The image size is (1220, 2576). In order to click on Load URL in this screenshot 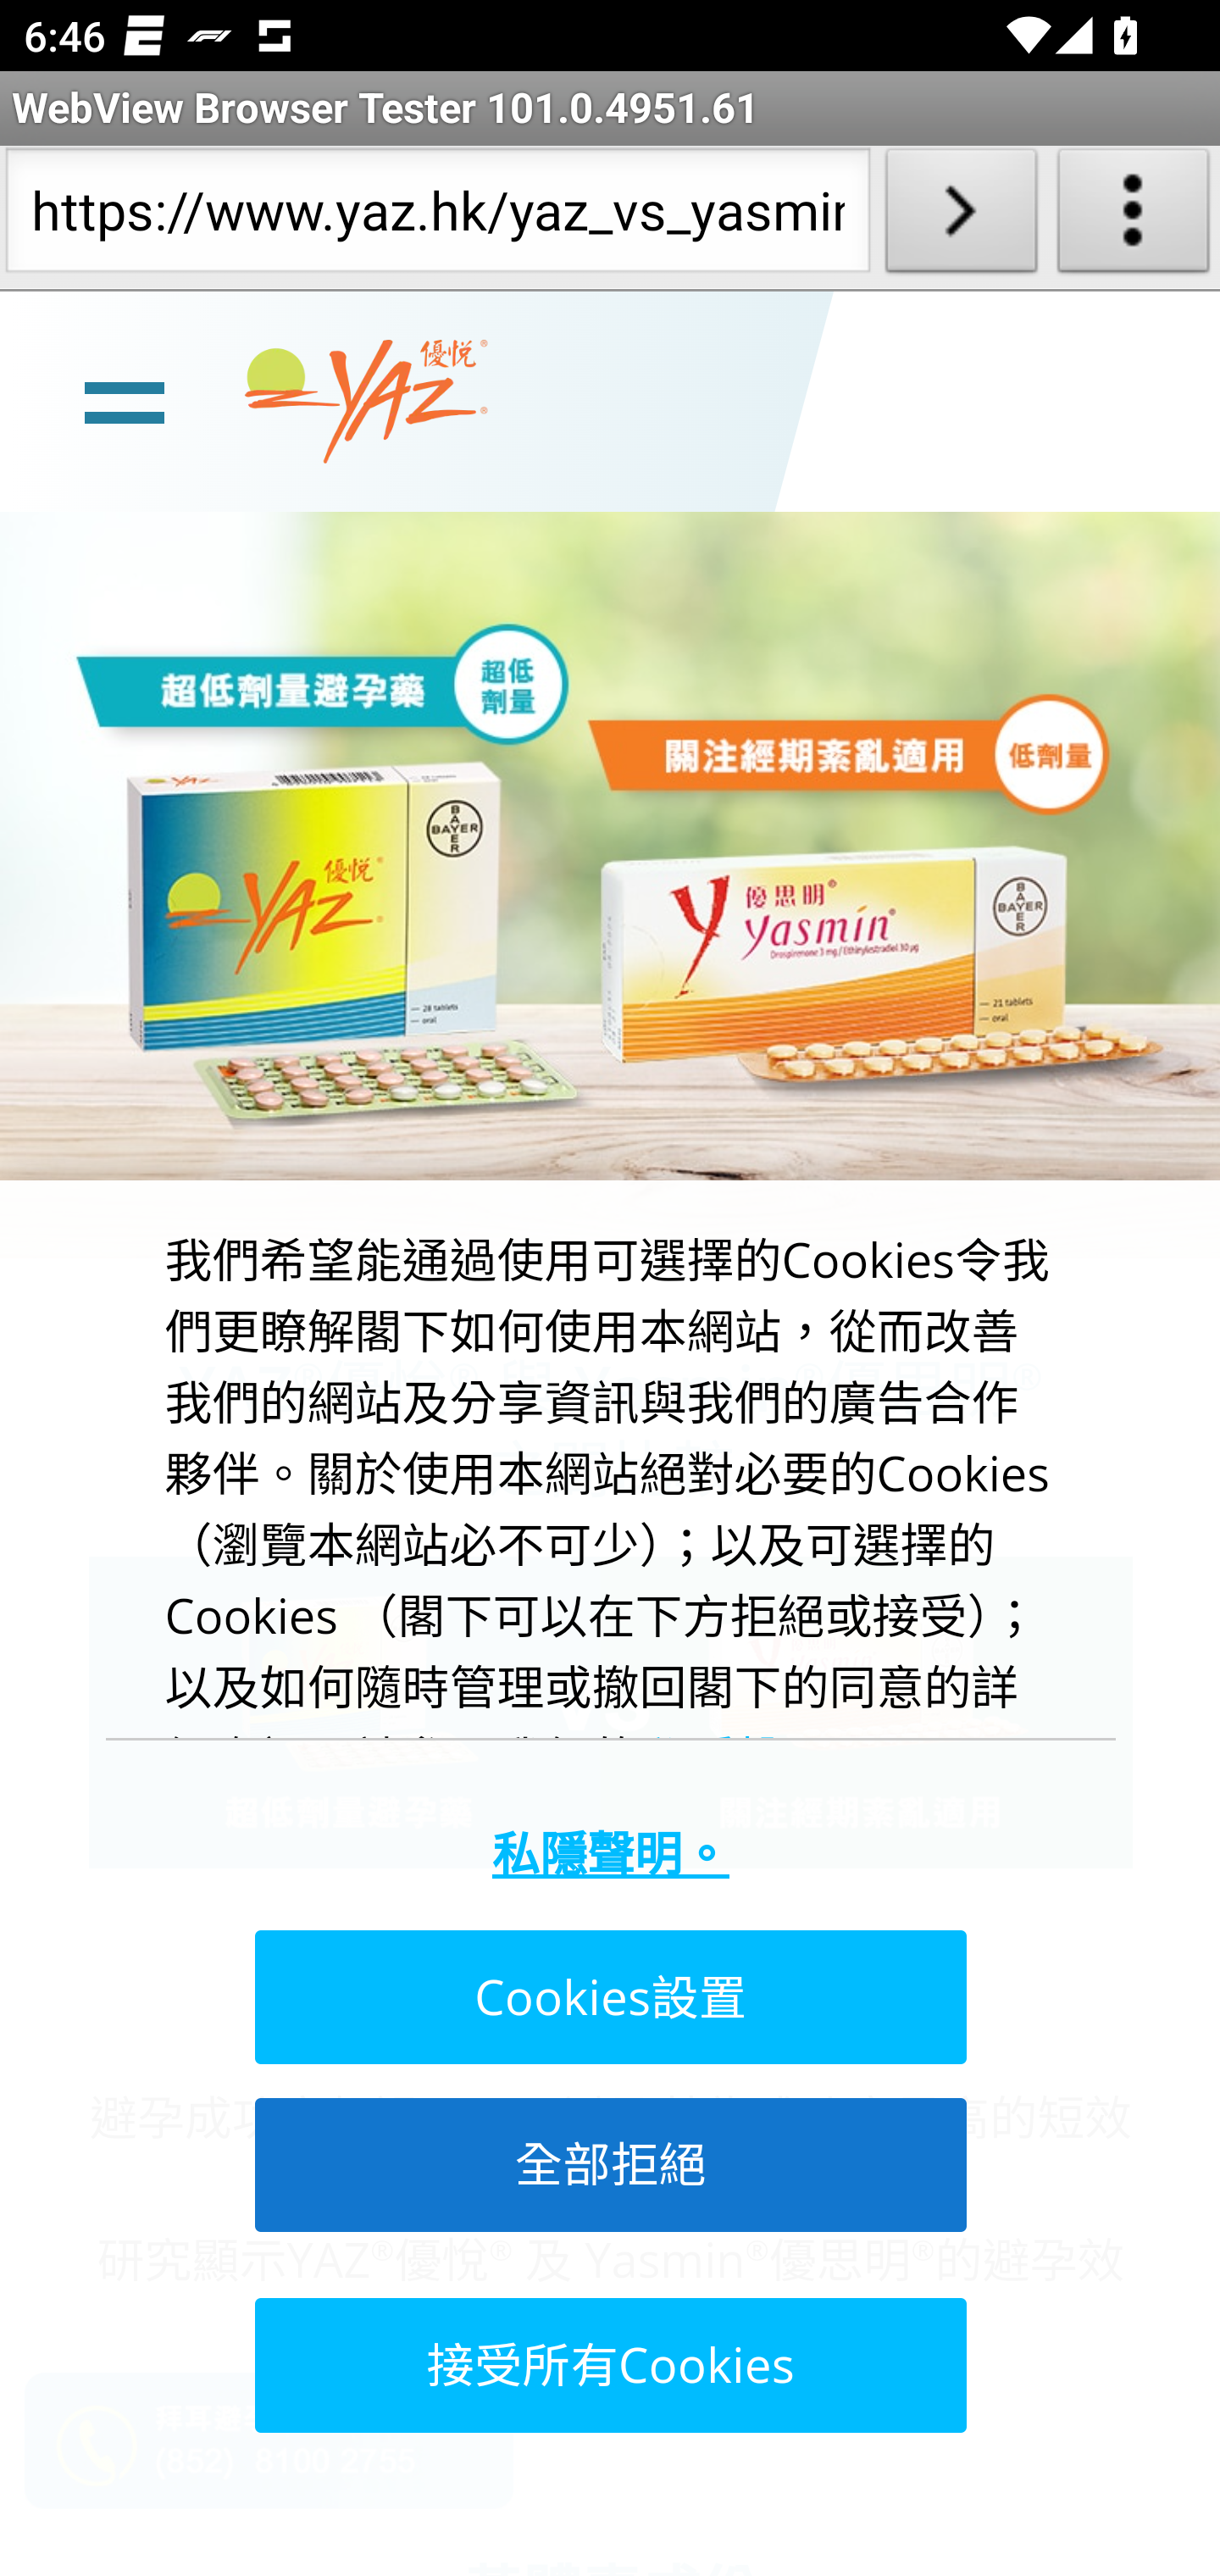, I will do `click(961, 217)`.